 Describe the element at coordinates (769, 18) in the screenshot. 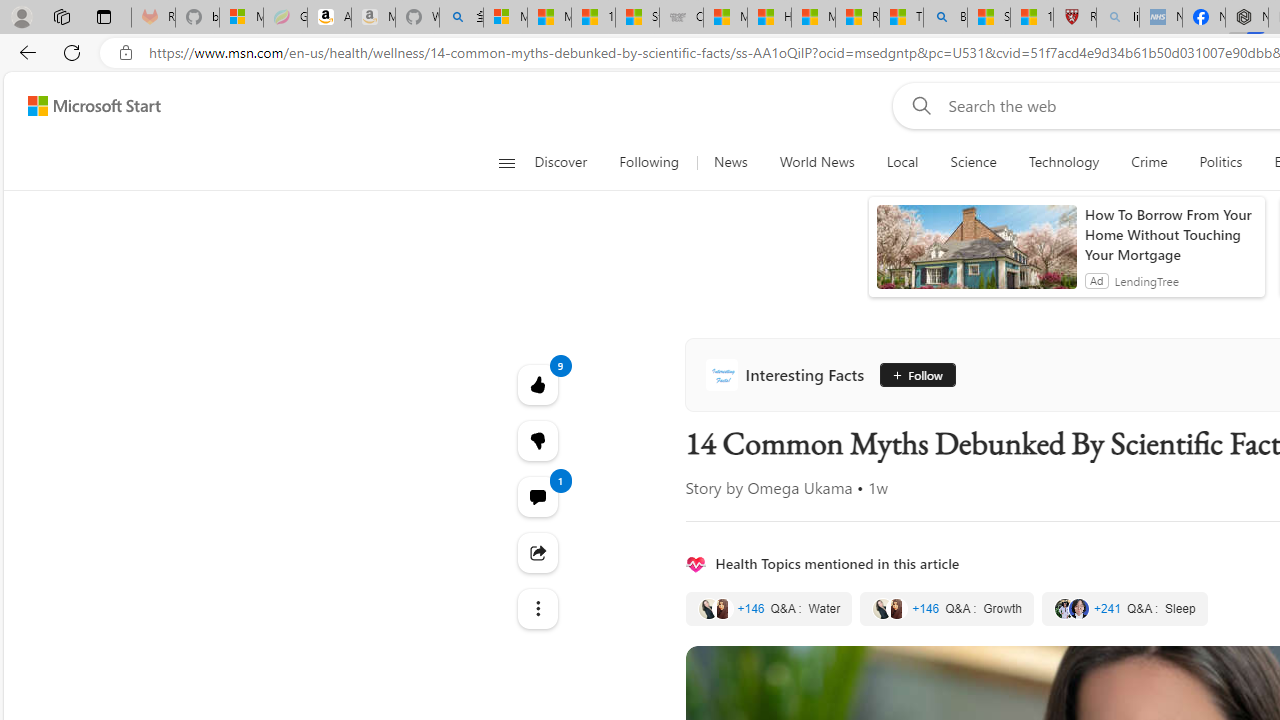

I see `How I Got Rid of Microsoft Edge's Unnecessary Features` at that location.